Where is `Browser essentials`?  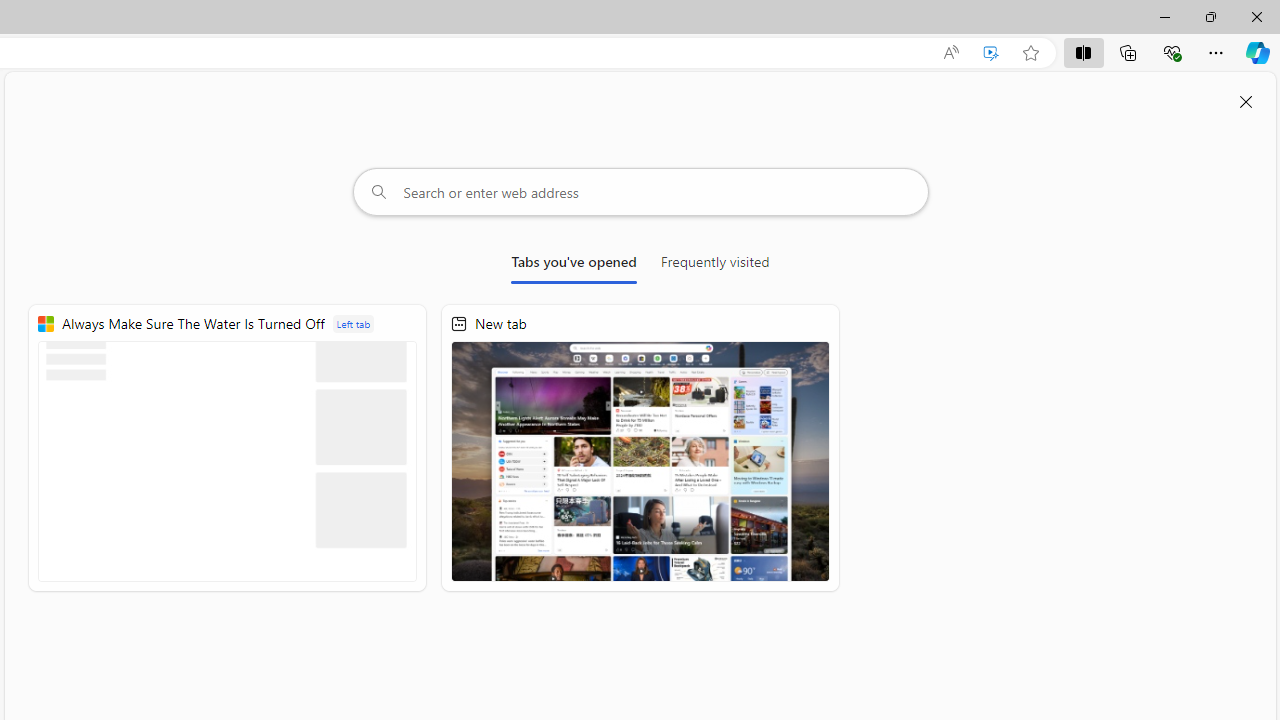
Browser essentials is located at coordinates (1172, 52).